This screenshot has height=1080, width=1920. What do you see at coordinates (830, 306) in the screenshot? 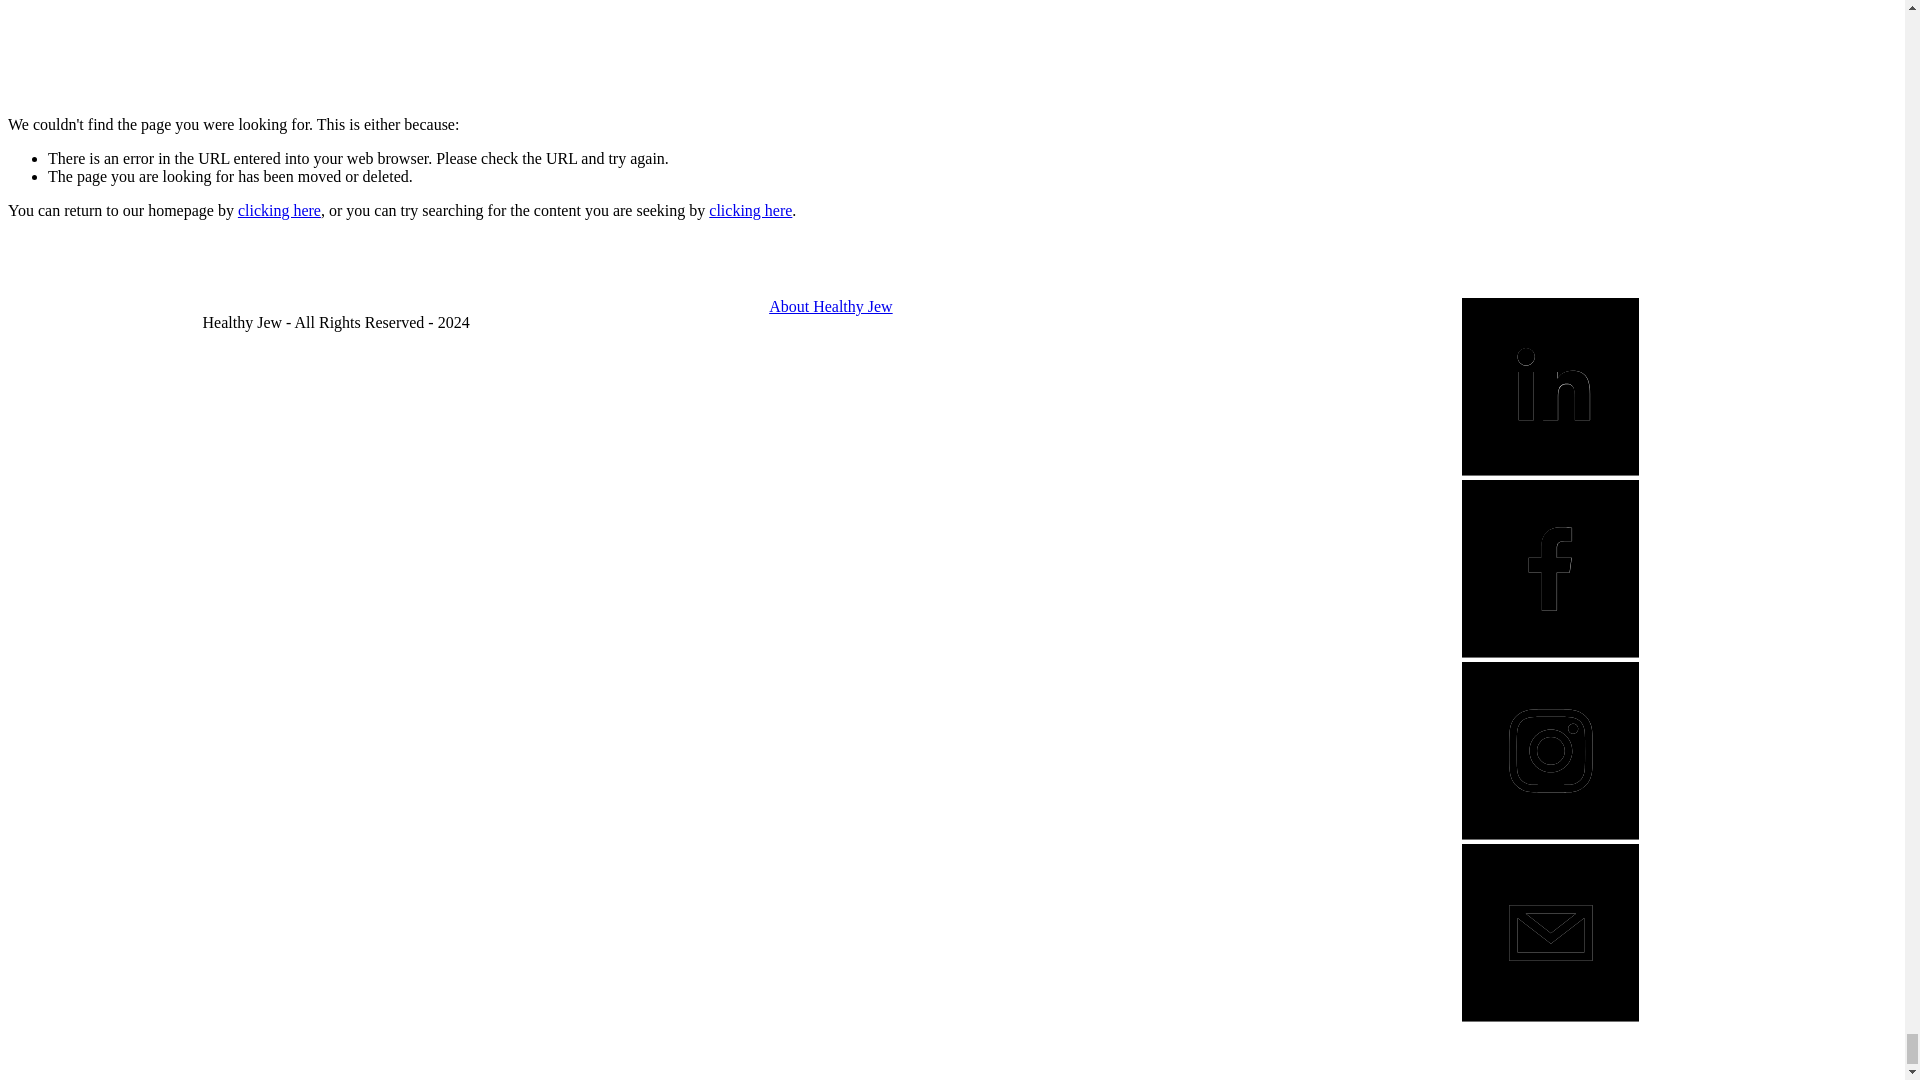
I see `About Healthy Jew` at bounding box center [830, 306].